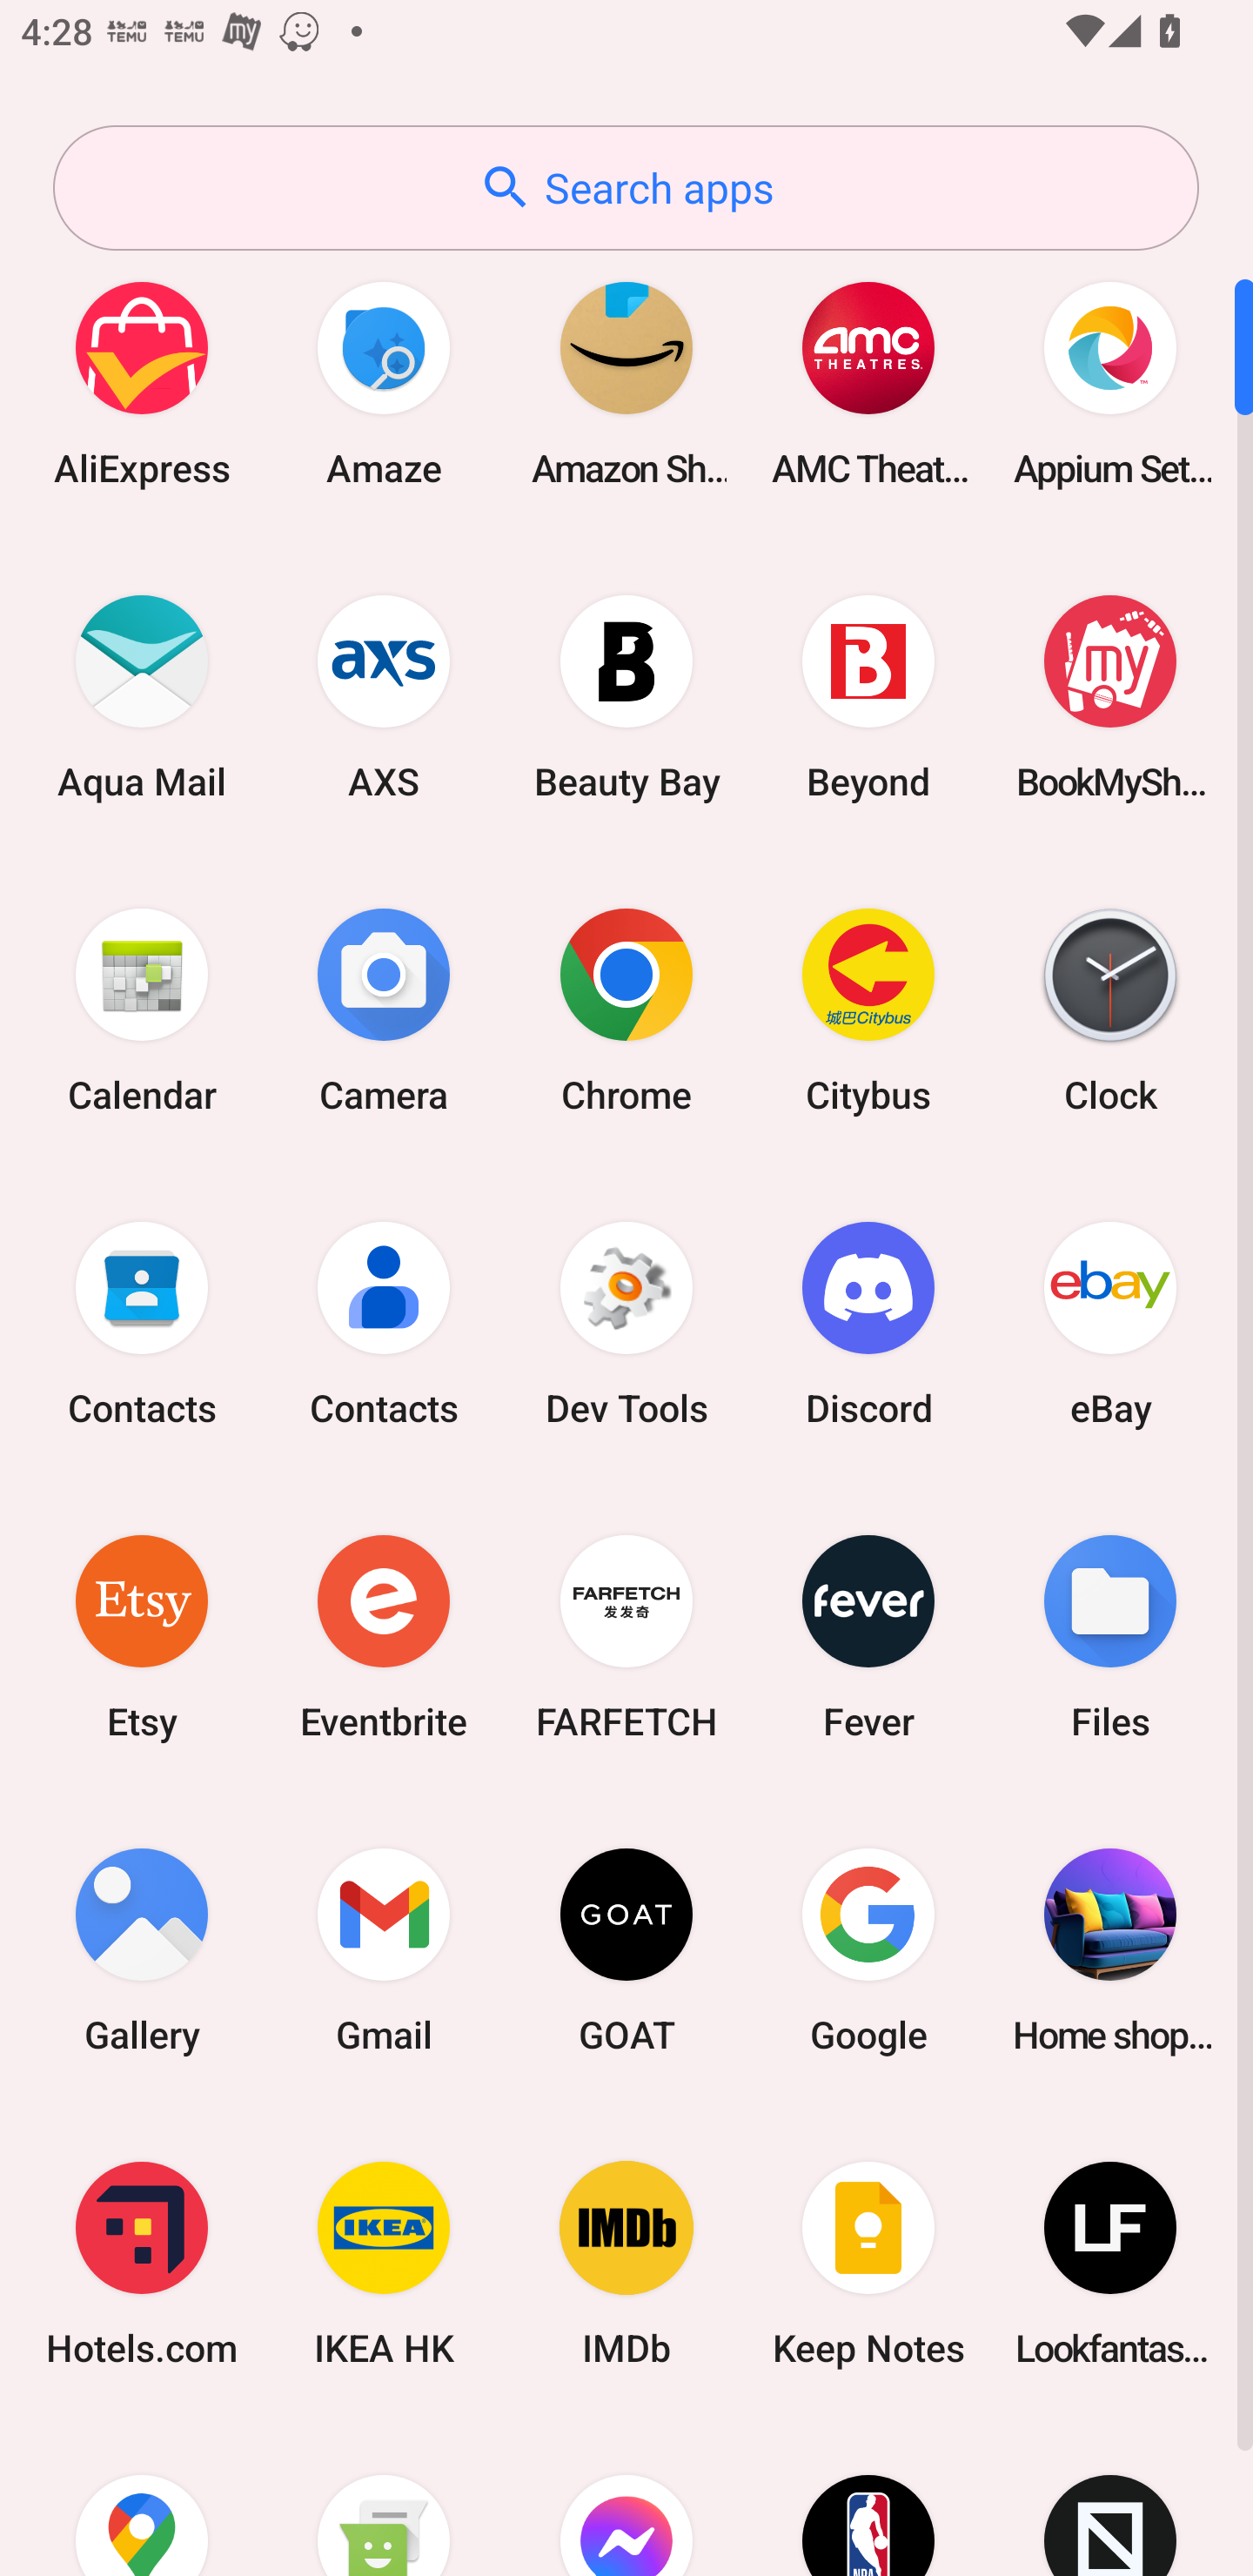 The height and width of the screenshot is (2576, 1253). I want to click on eBay, so click(1110, 1323).